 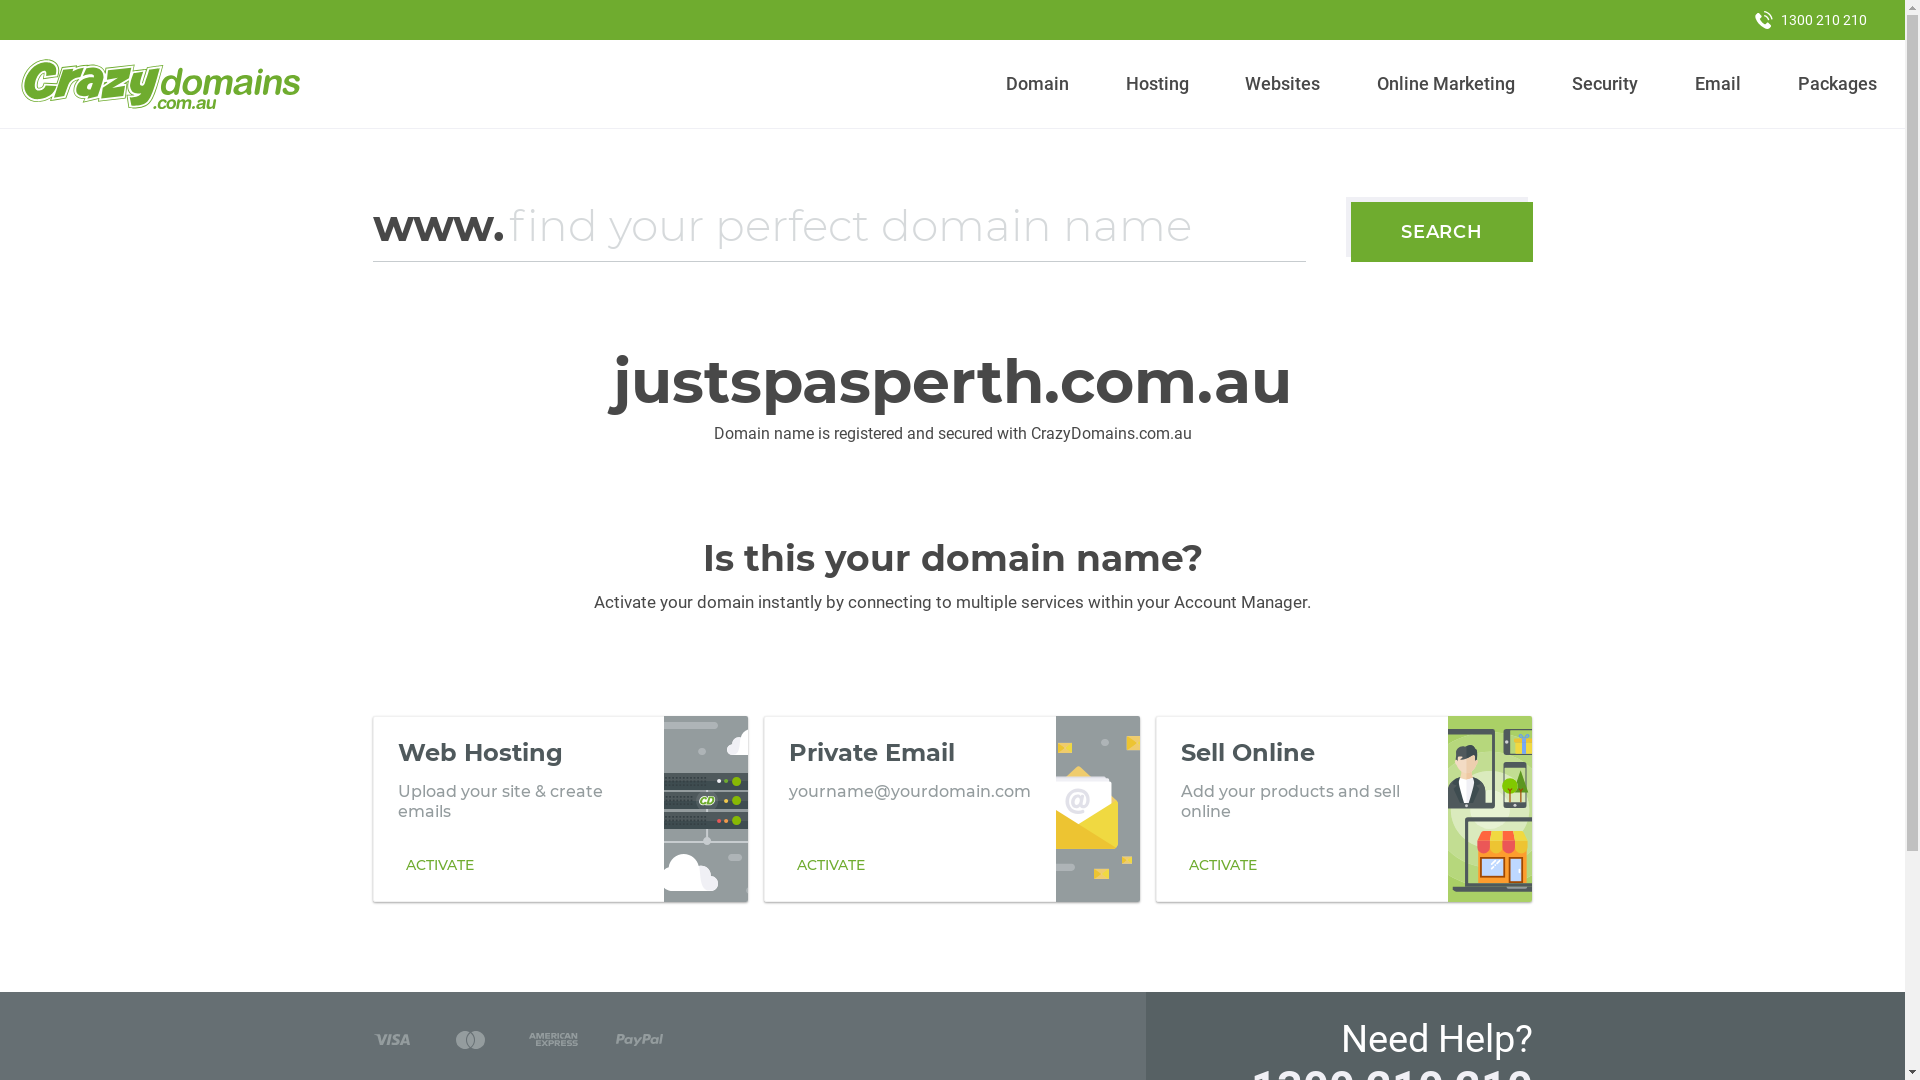 I want to click on Security, so click(x=1606, y=84).